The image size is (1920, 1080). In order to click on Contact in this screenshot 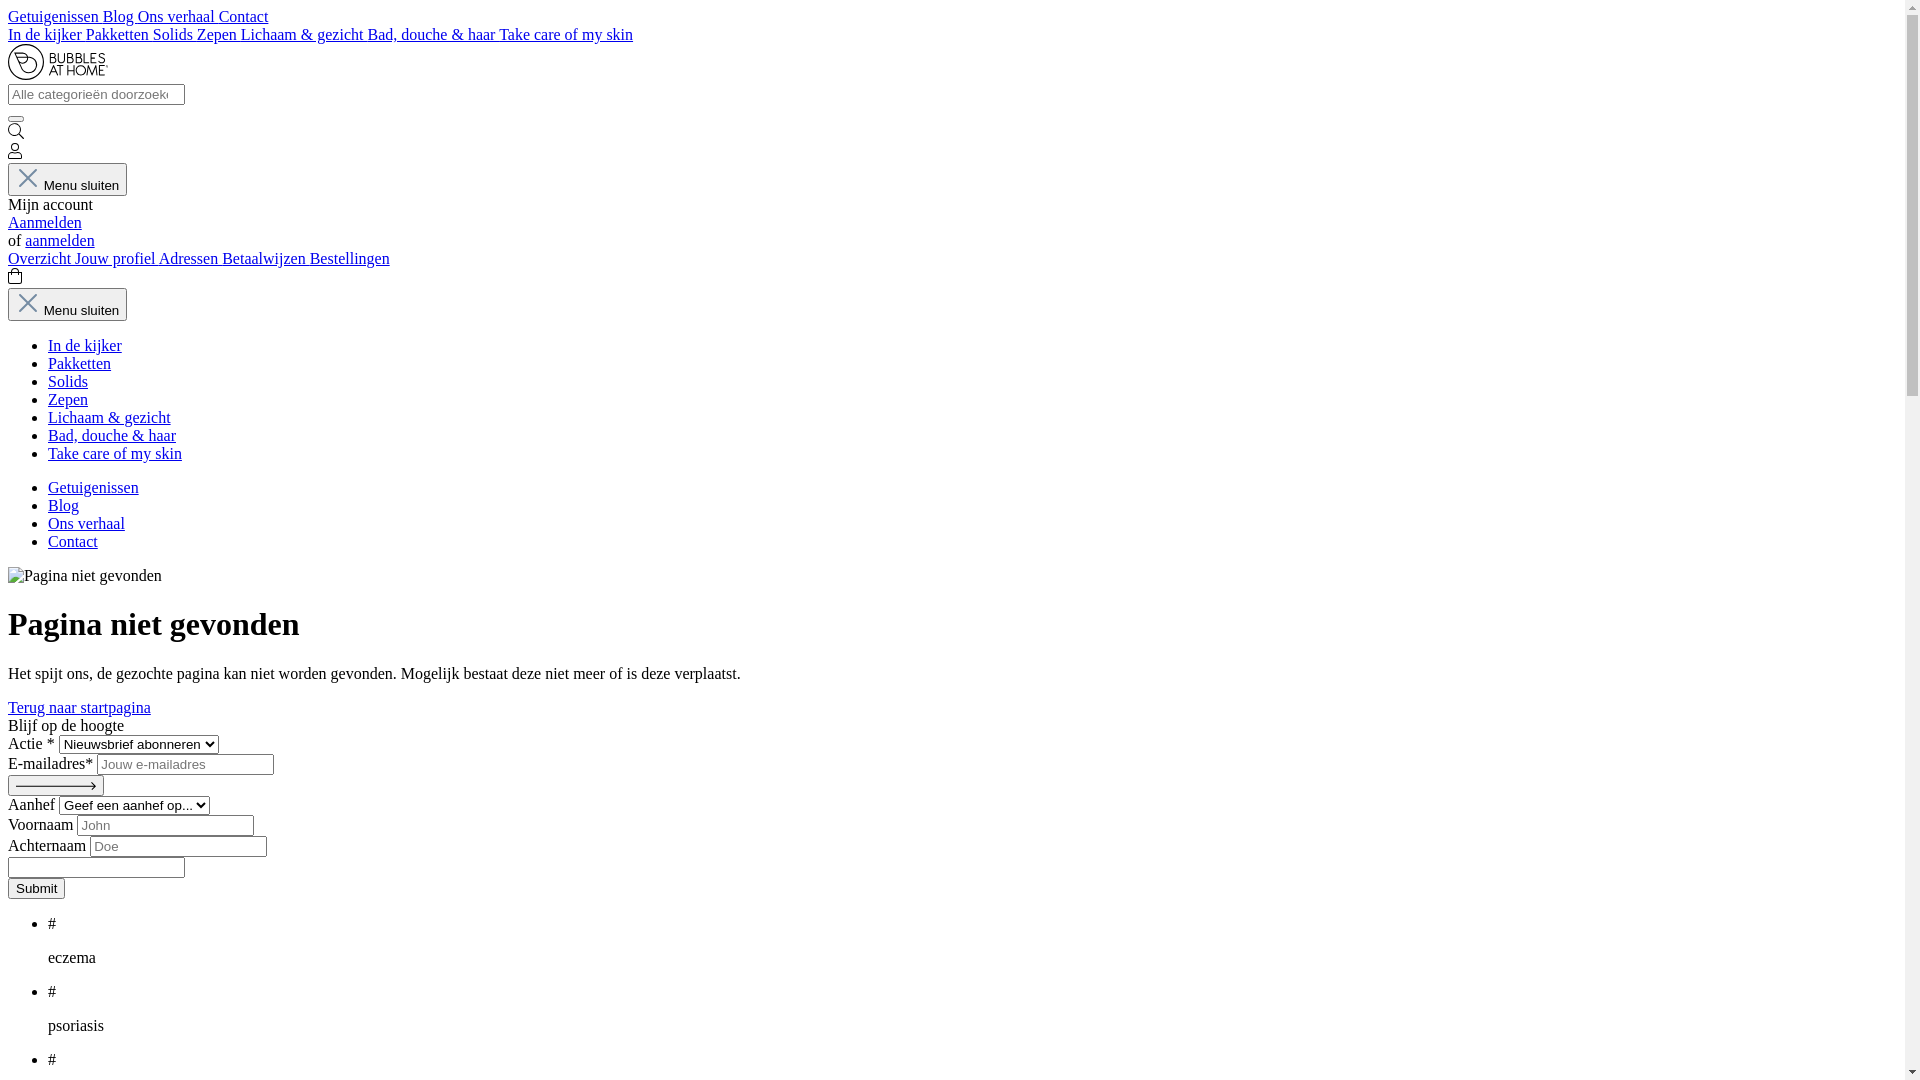, I will do `click(73, 542)`.